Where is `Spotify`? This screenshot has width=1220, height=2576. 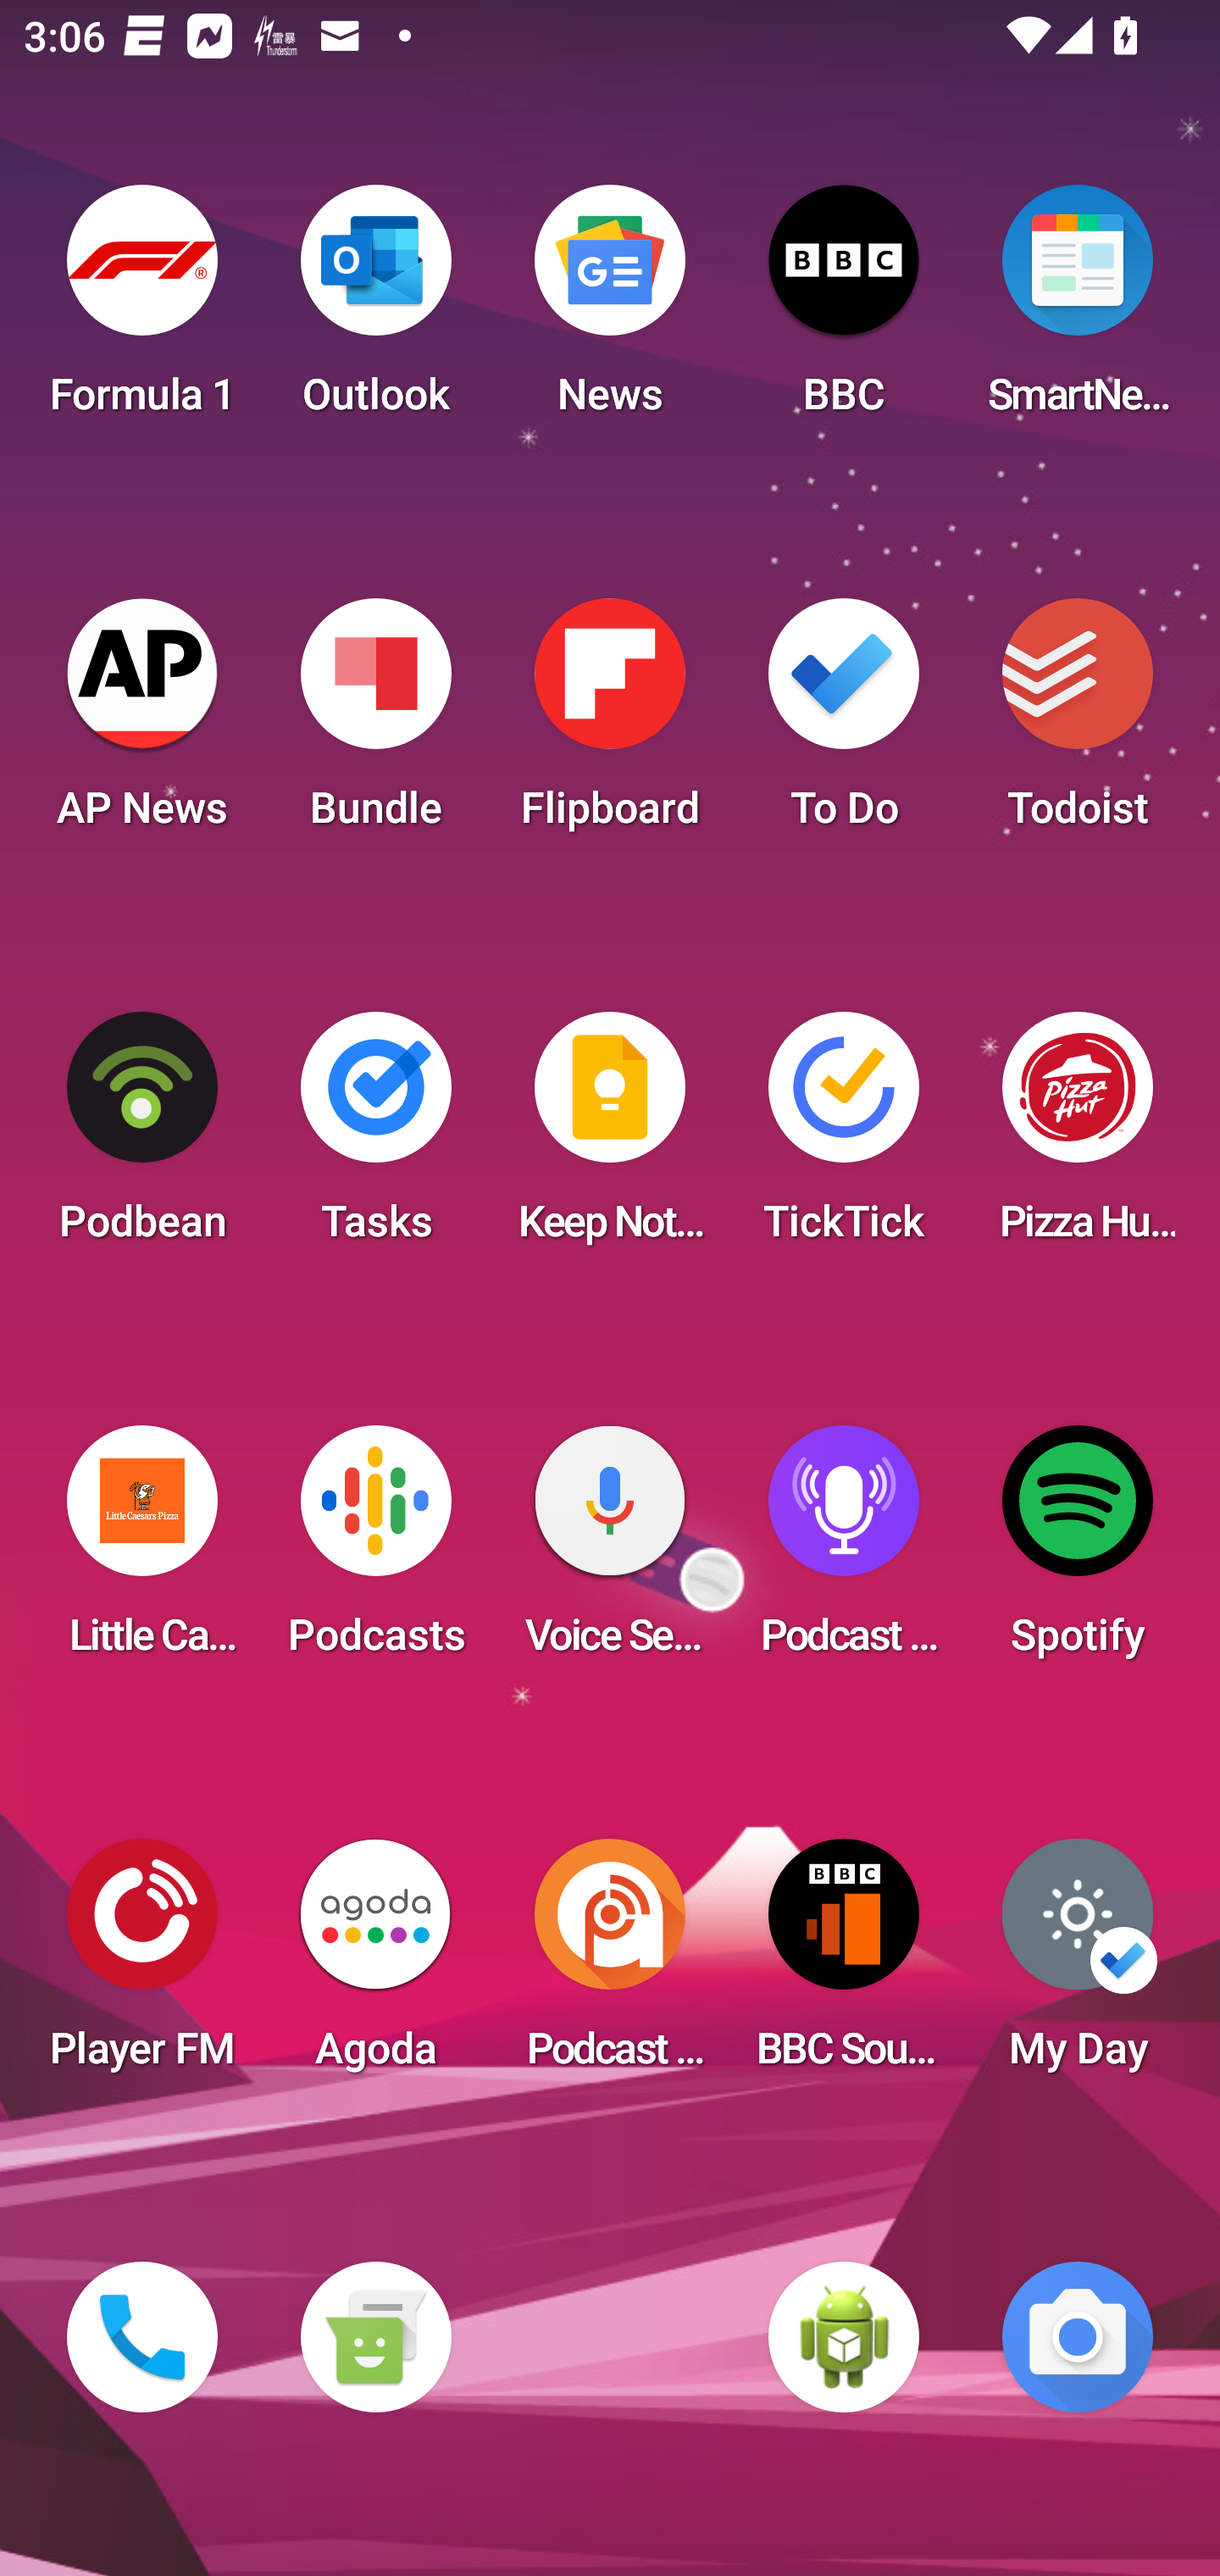
Spotify is located at coordinates (1078, 1551).